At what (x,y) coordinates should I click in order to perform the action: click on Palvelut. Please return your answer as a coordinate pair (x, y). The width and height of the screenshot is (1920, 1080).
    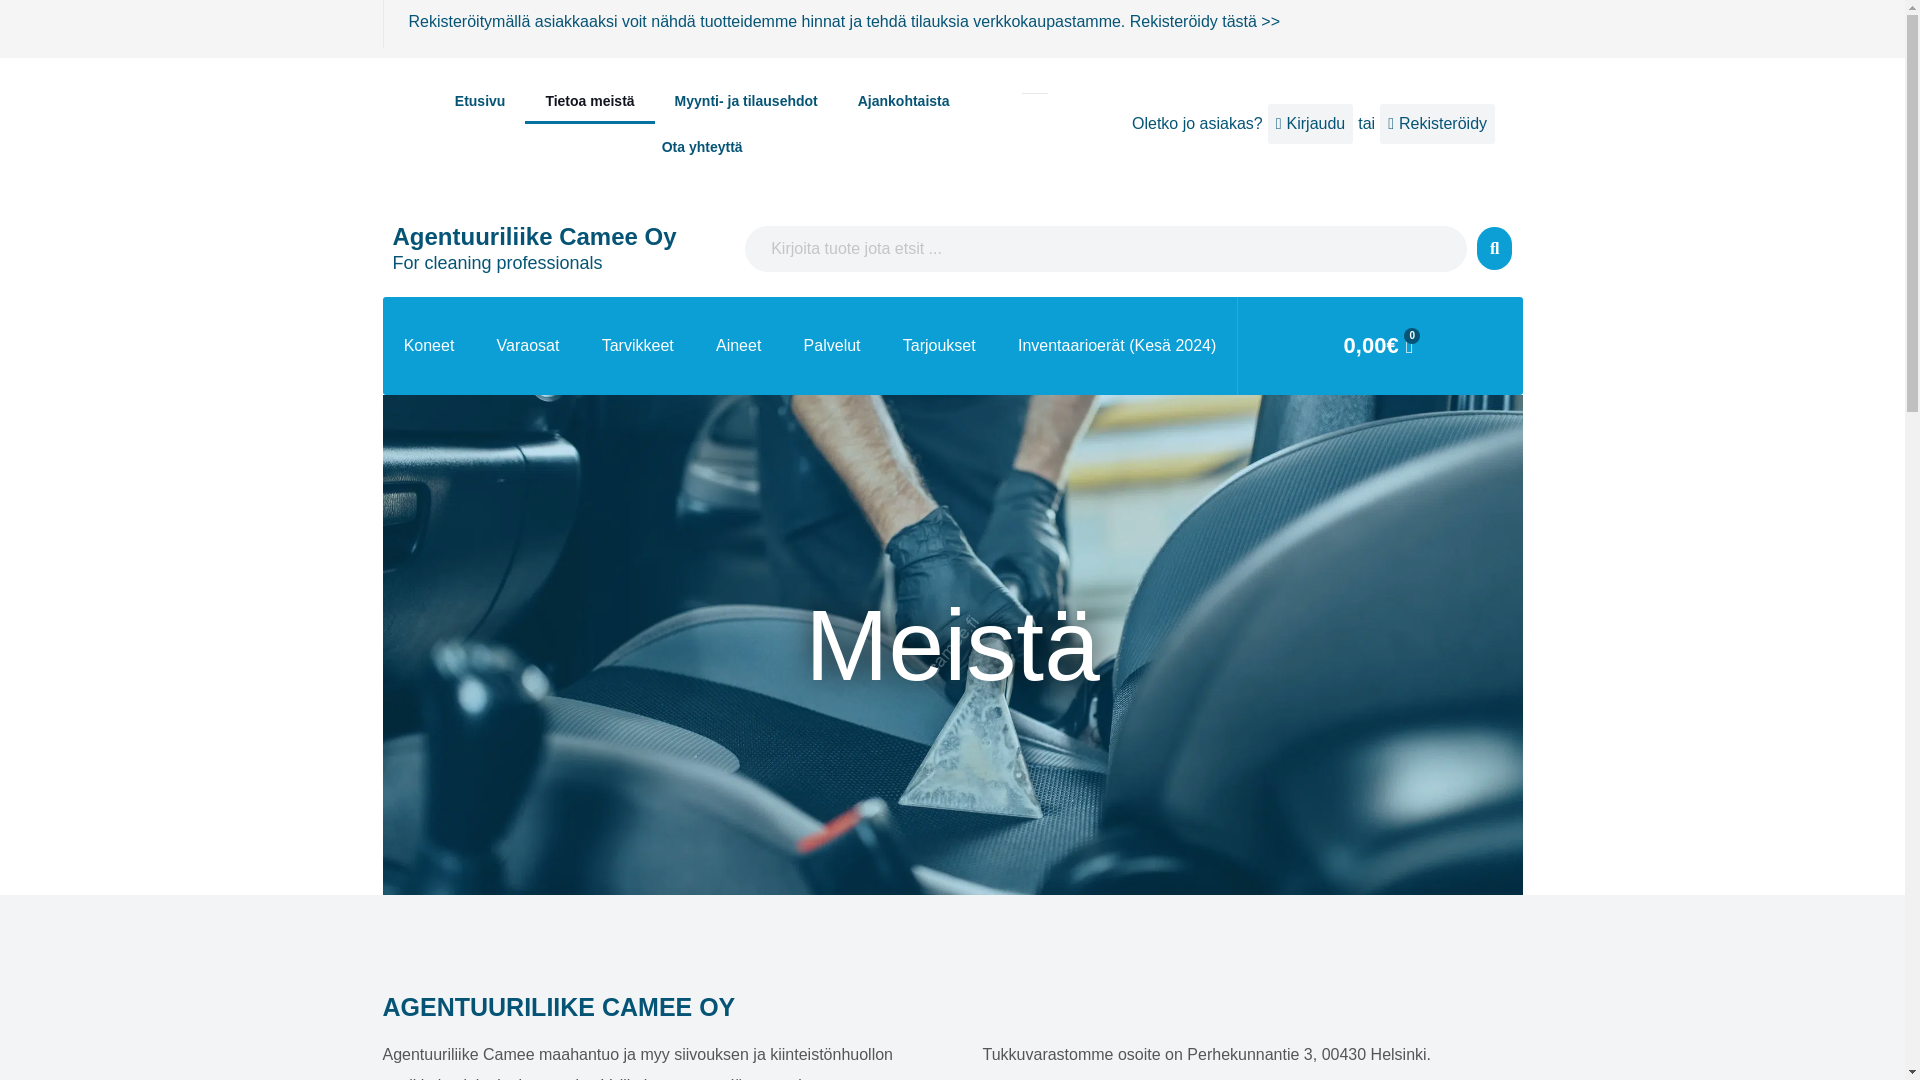
    Looking at the image, I should click on (831, 346).